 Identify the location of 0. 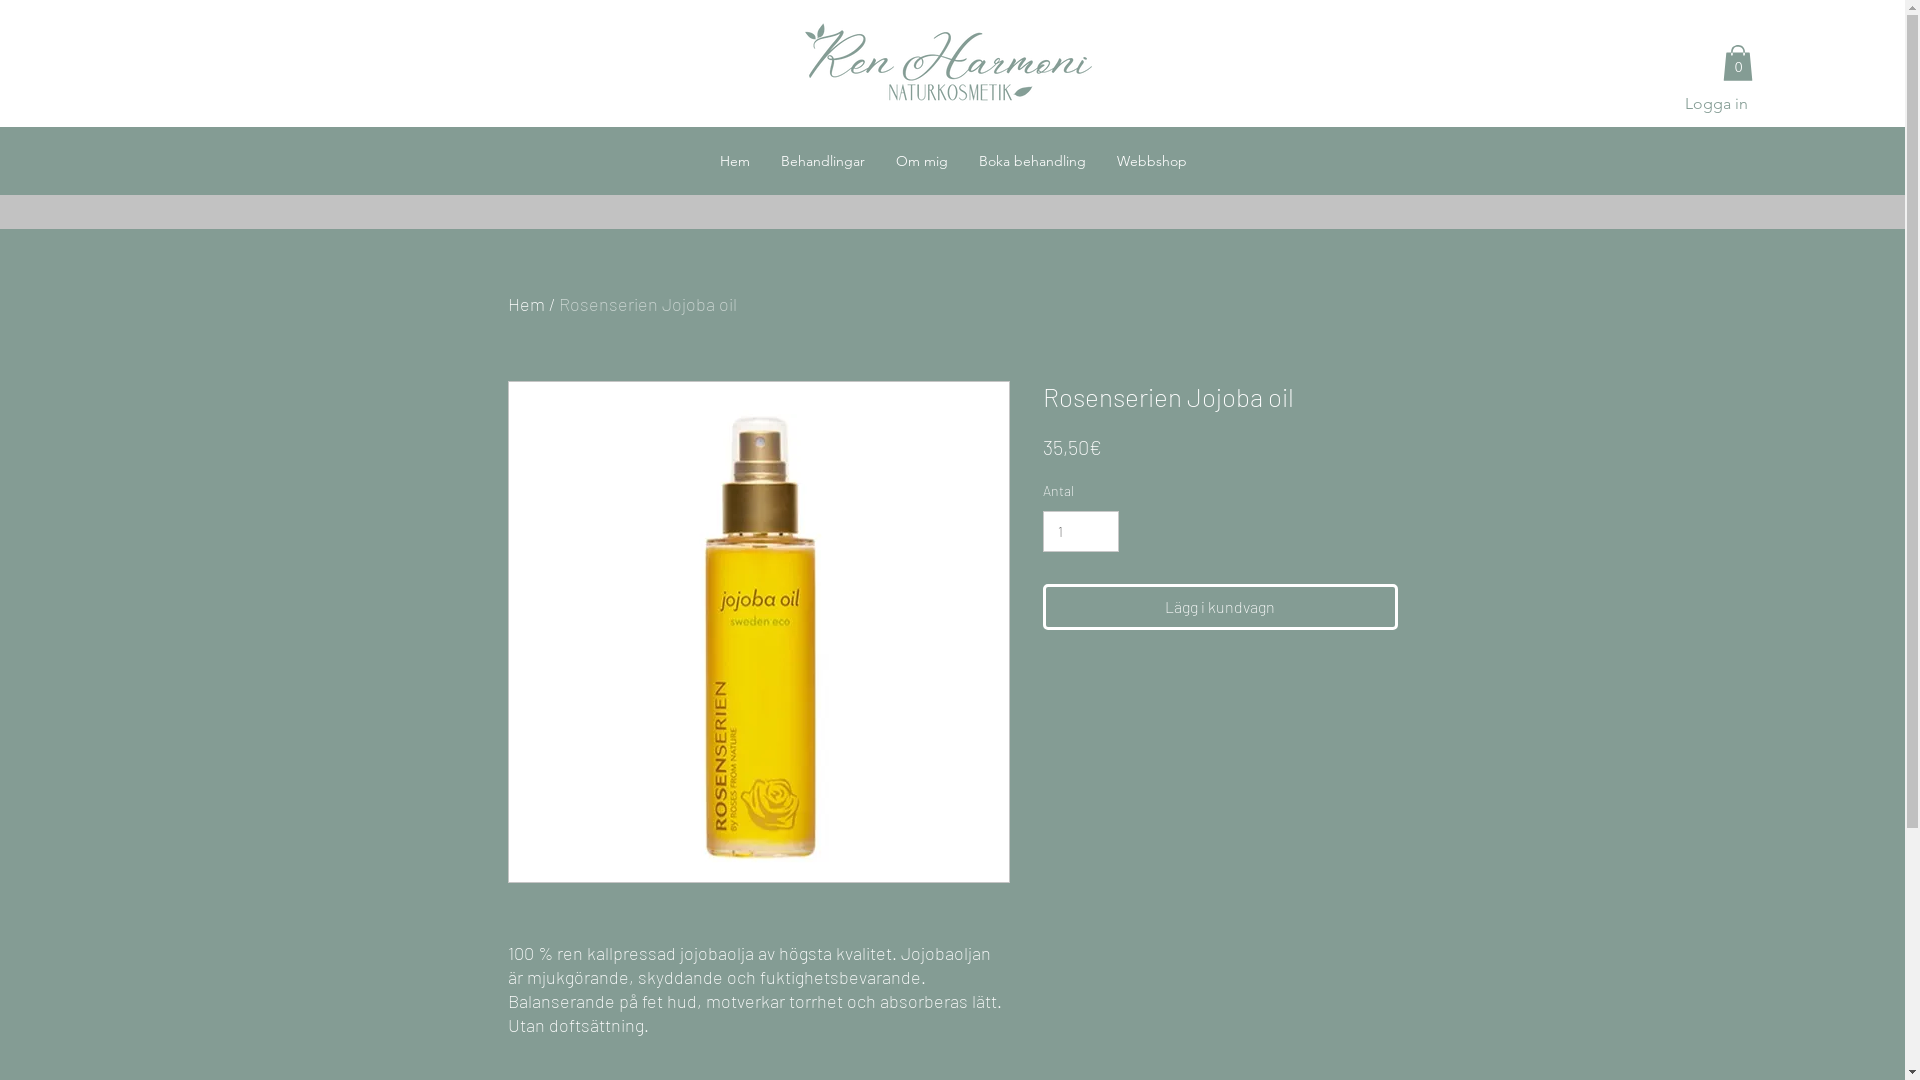
(1882, 93).